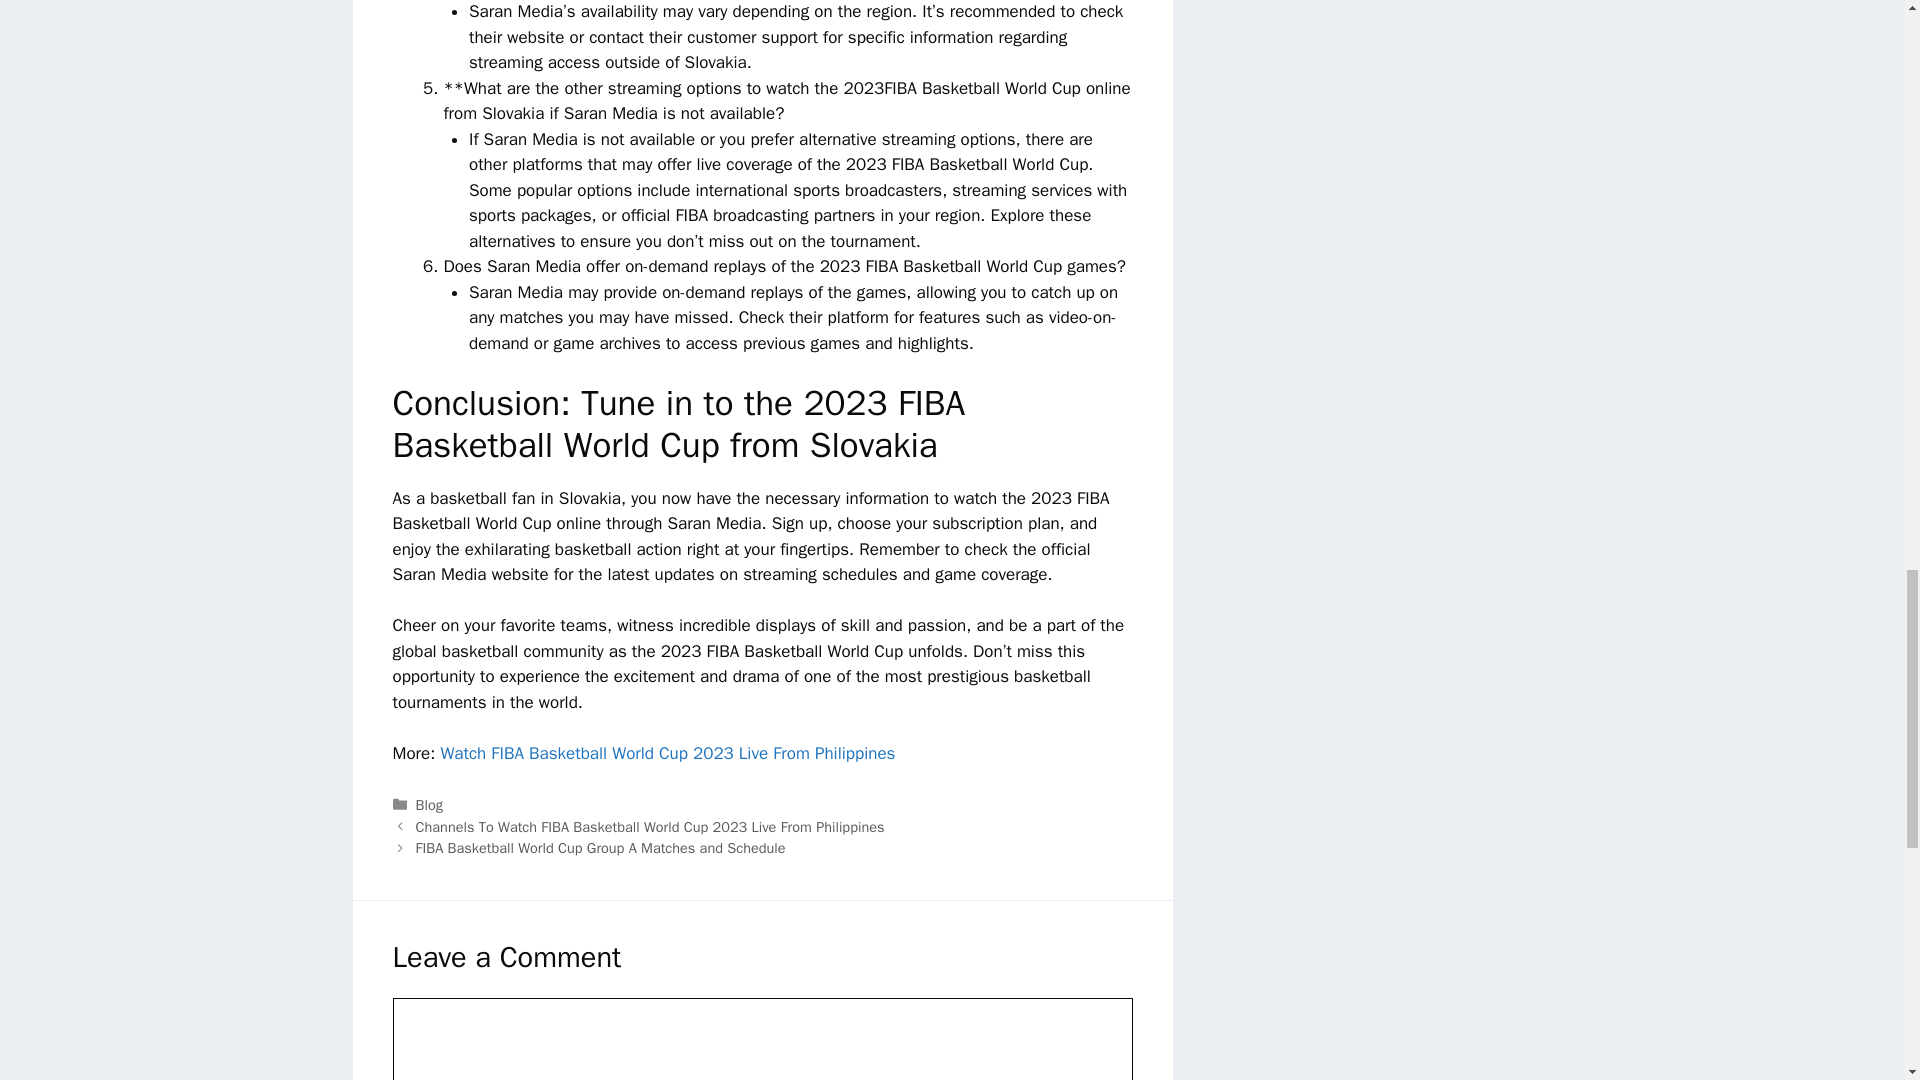 The image size is (1920, 1080). What do you see at coordinates (430, 804) in the screenshot?
I see `Blog` at bounding box center [430, 804].